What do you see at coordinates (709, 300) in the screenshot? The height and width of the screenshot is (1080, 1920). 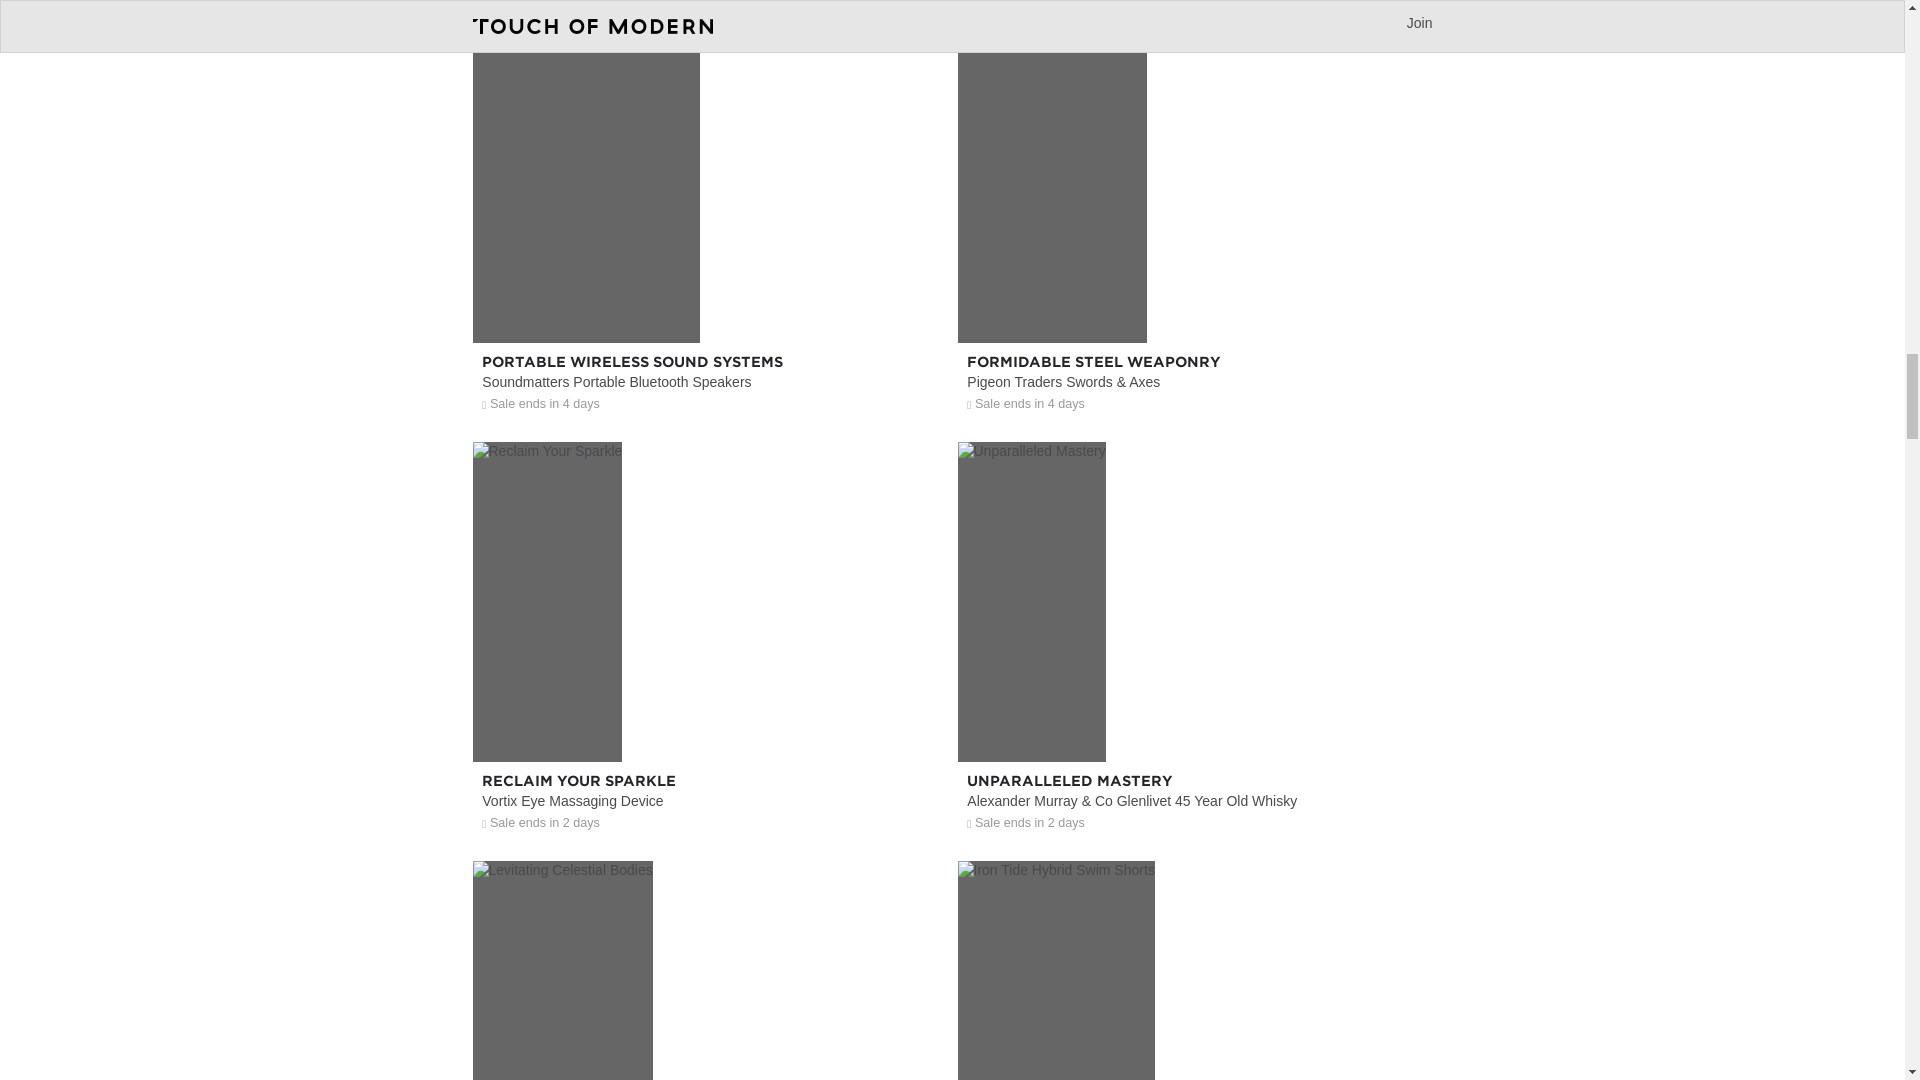 I see `Portable Wireless Sound Systems` at bounding box center [709, 300].